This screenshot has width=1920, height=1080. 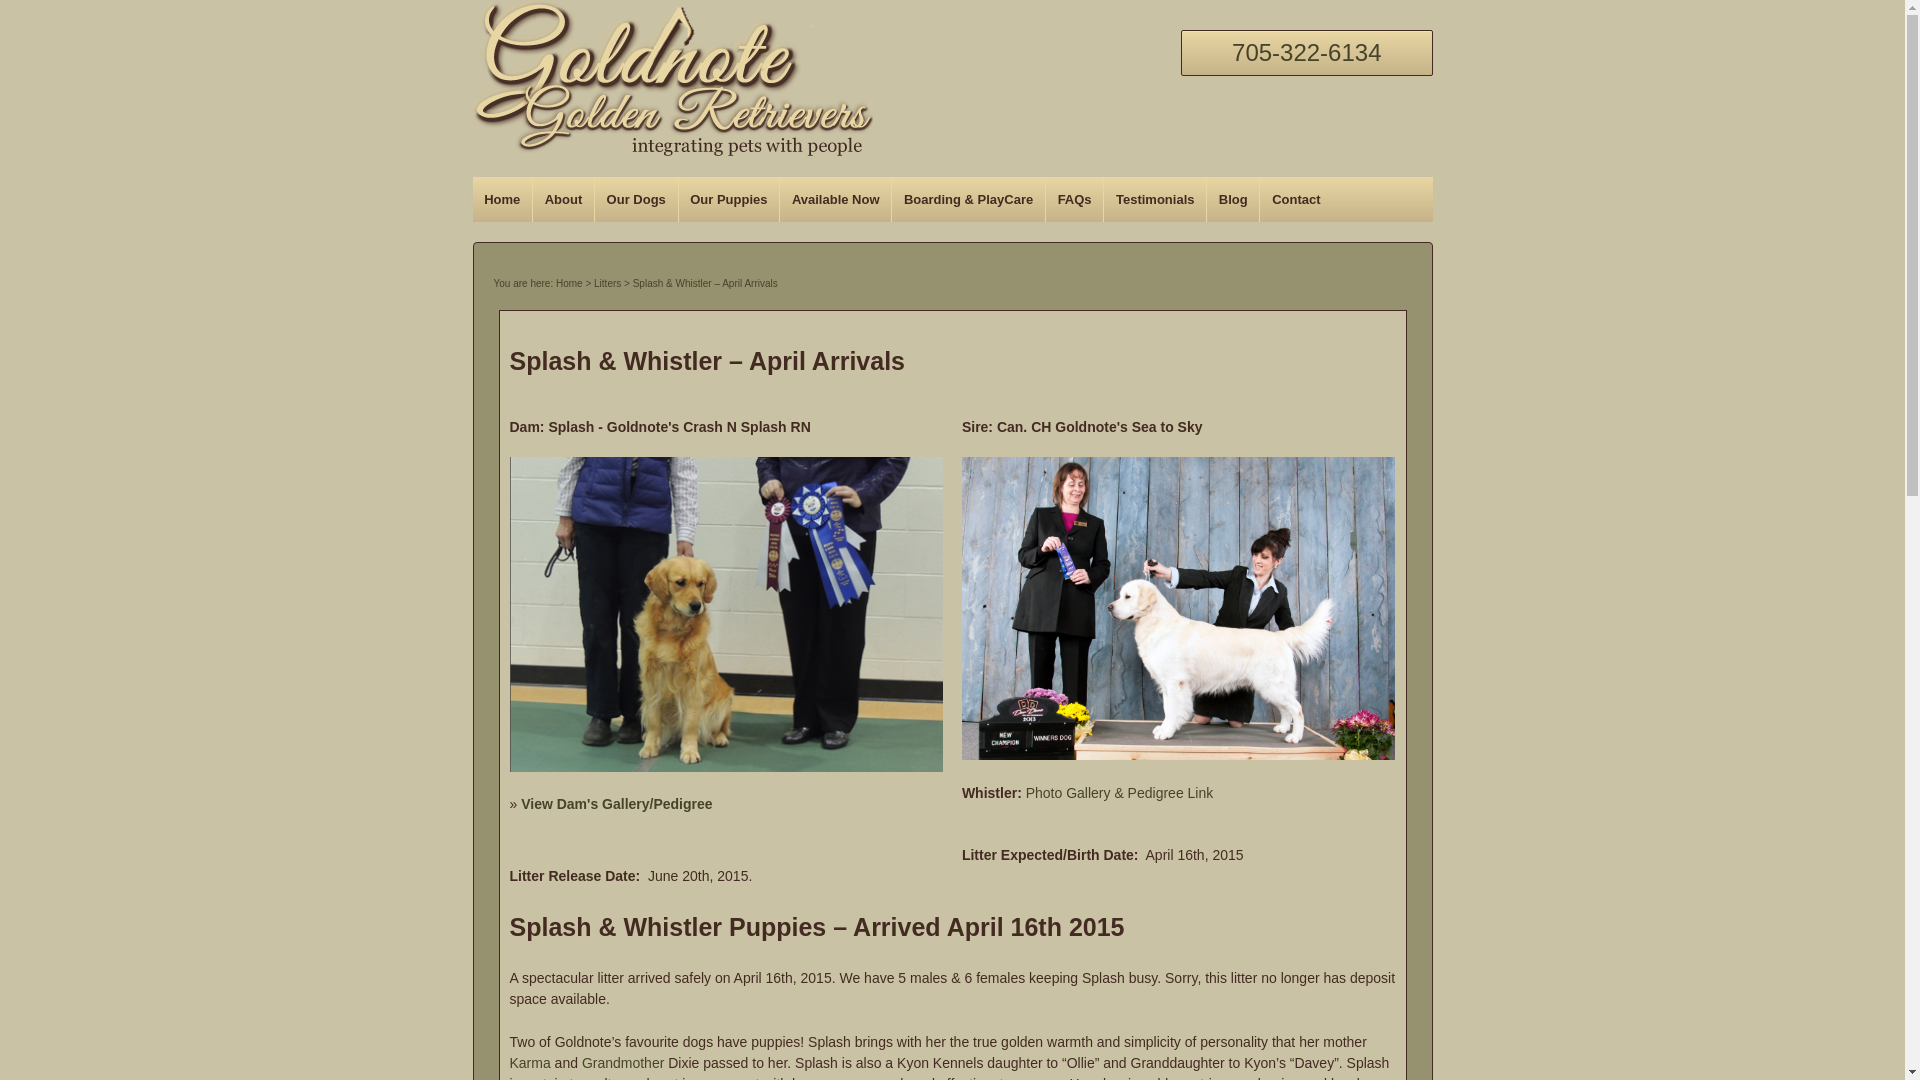 What do you see at coordinates (562, 200) in the screenshot?
I see `About` at bounding box center [562, 200].